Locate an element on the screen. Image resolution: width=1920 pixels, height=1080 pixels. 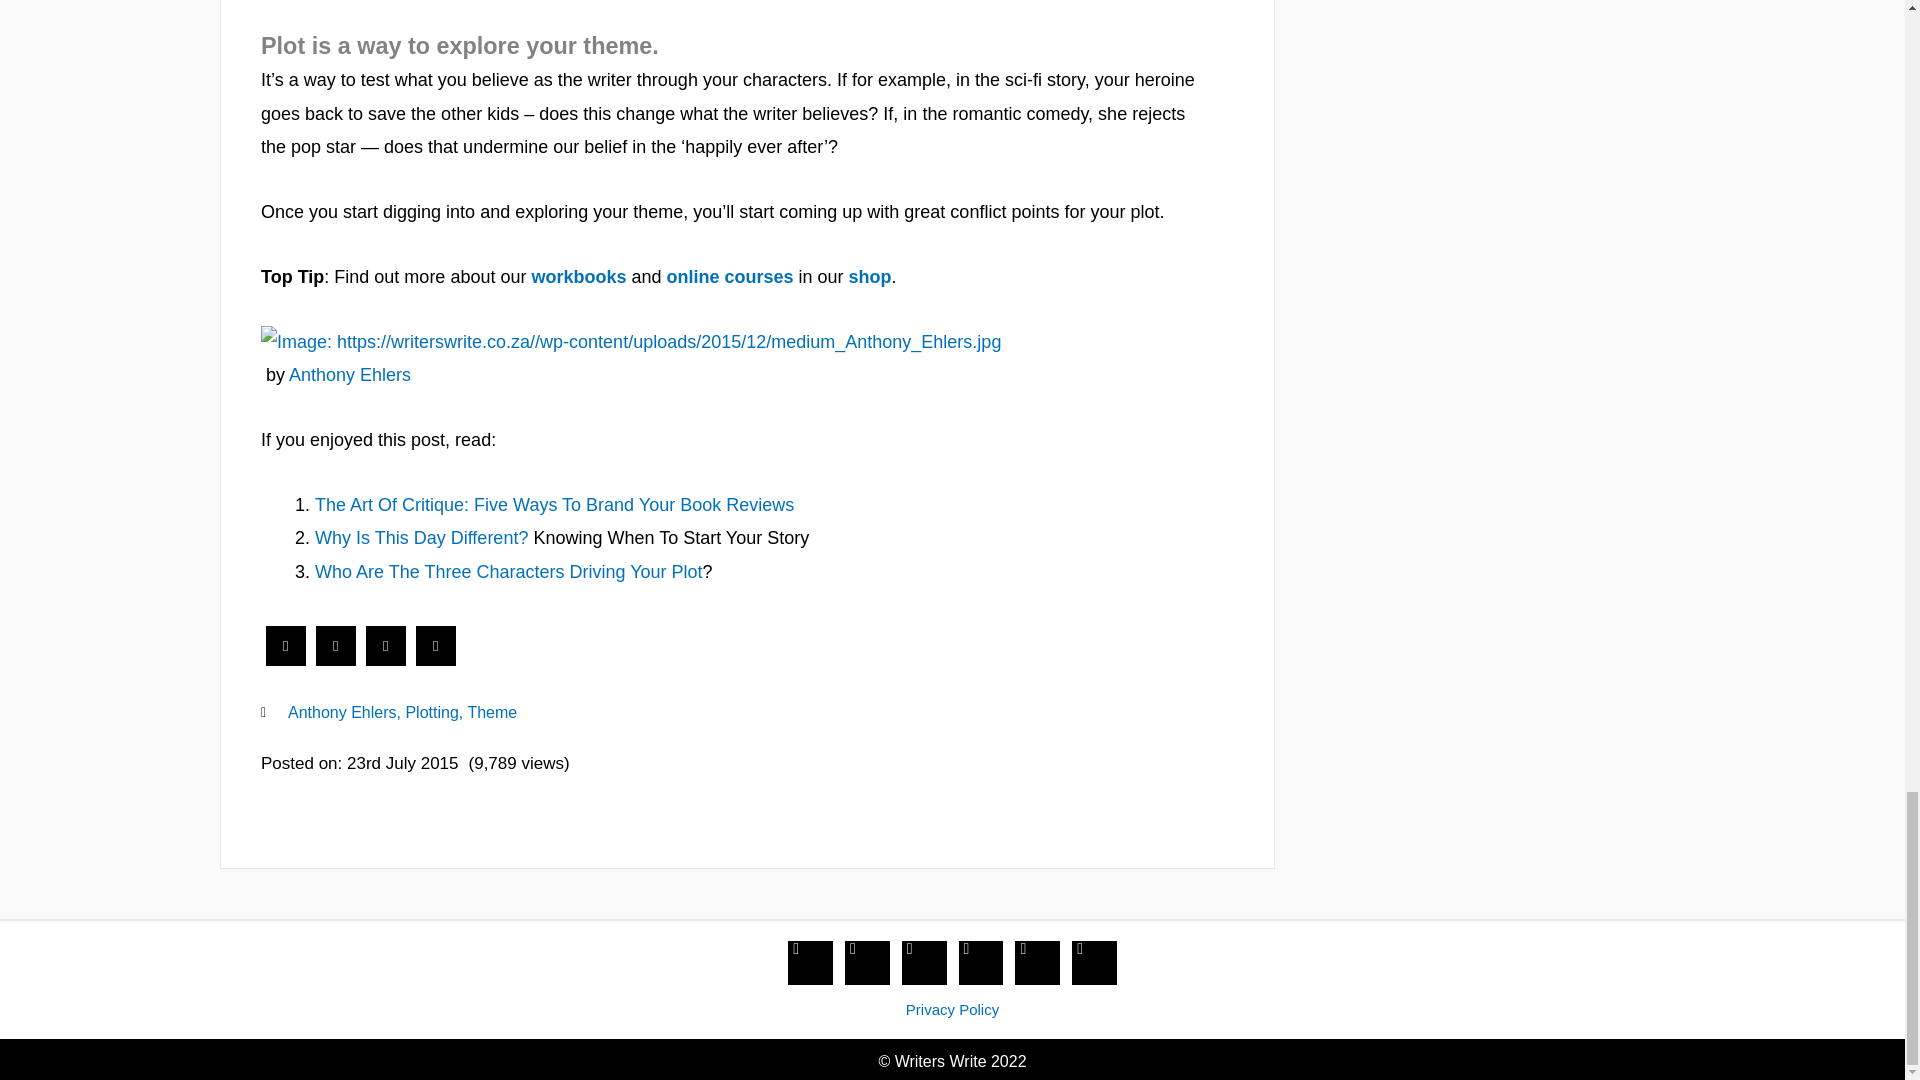
Share on Pinterest is located at coordinates (436, 660).